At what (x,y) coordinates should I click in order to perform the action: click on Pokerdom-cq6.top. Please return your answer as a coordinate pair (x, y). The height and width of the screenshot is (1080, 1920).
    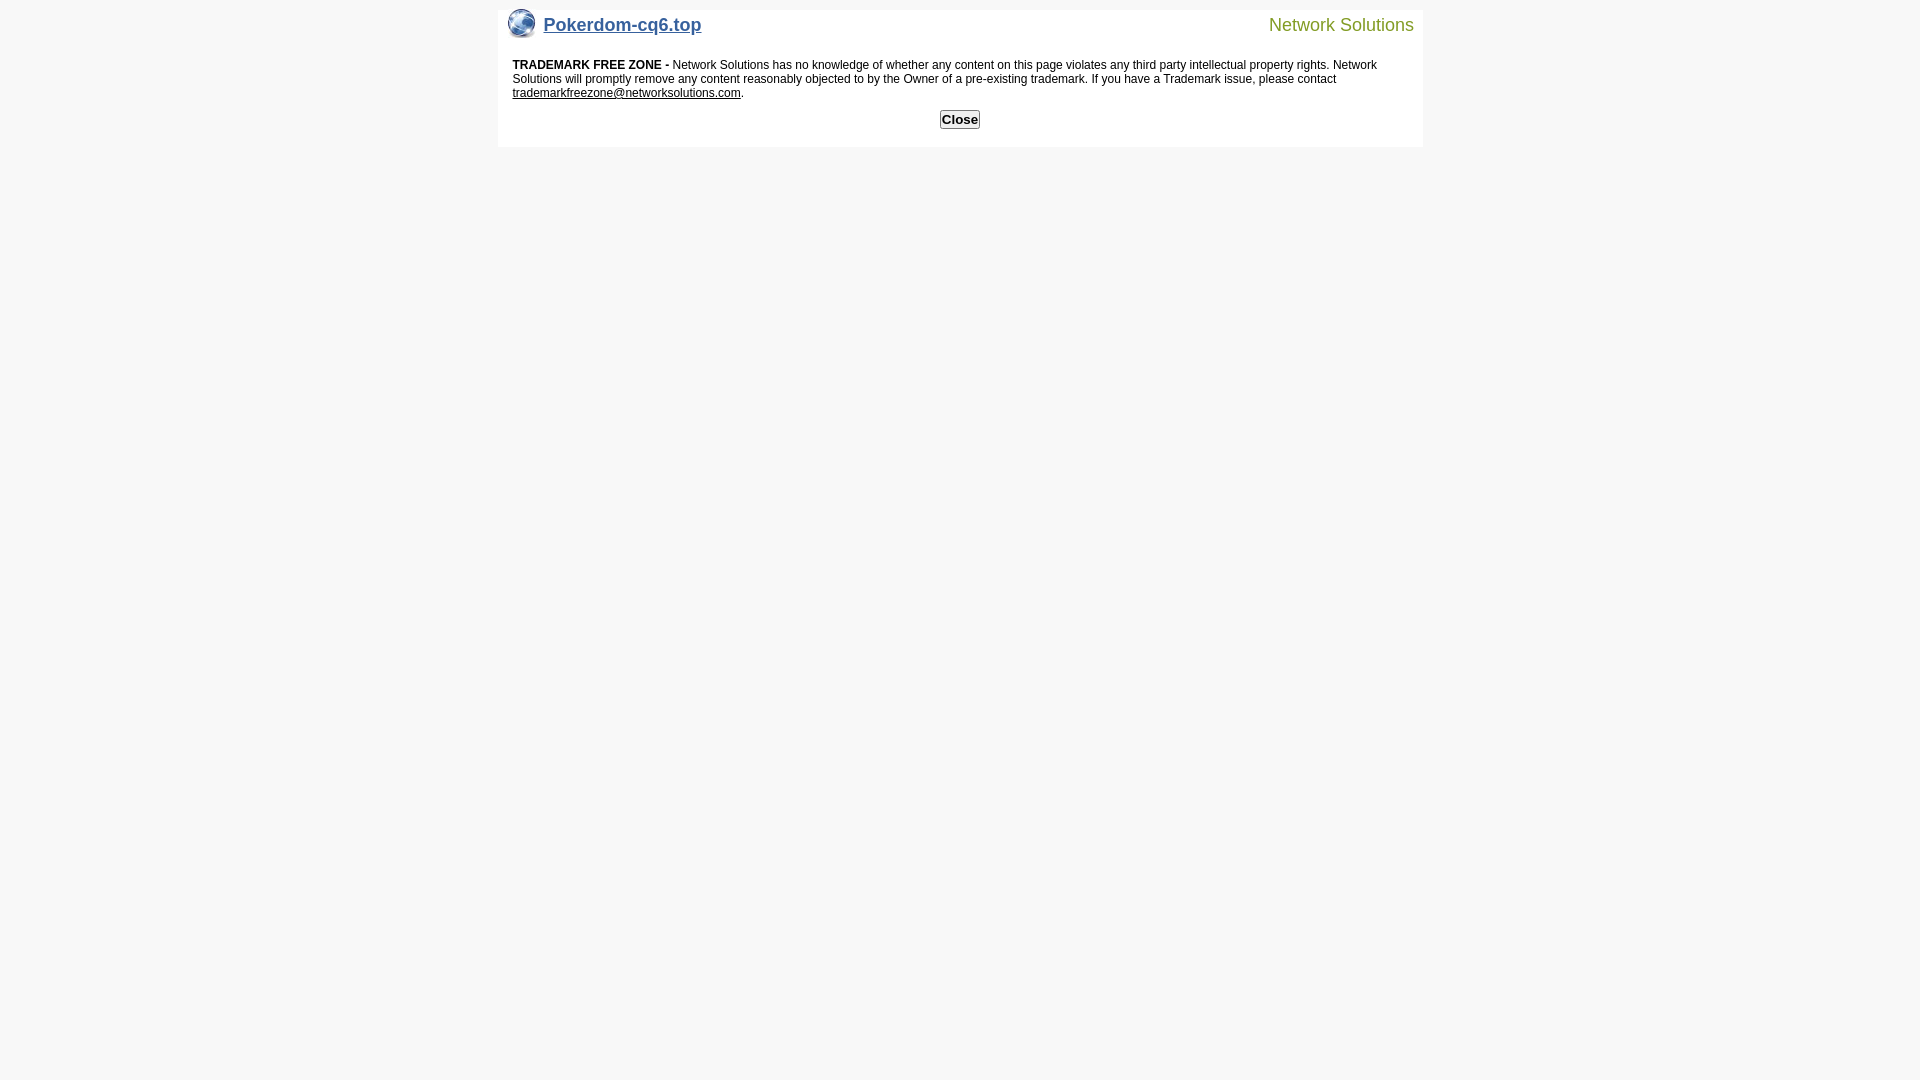
    Looking at the image, I should click on (605, 30).